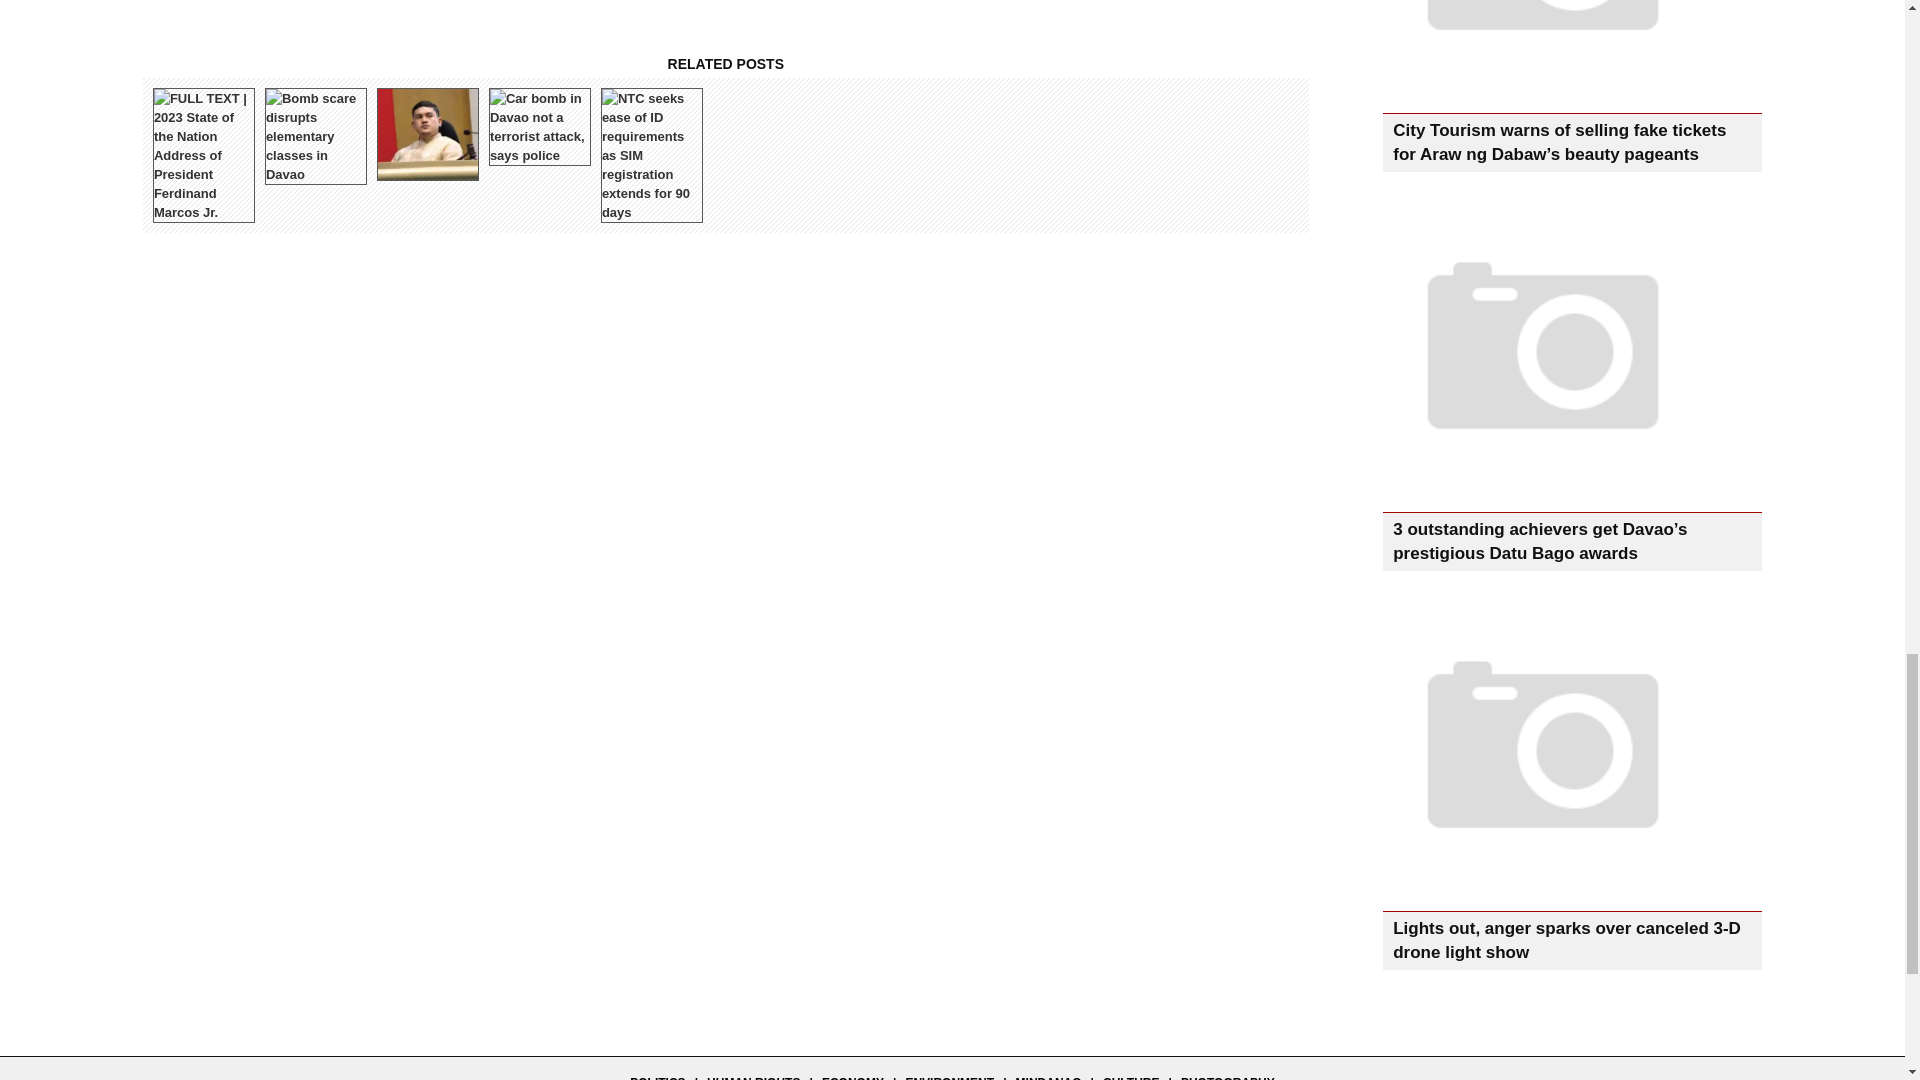 The image size is (1920, 1080). I want to click on Car bomb in Davao not a terrorist attack, says police, so click(539, 126).